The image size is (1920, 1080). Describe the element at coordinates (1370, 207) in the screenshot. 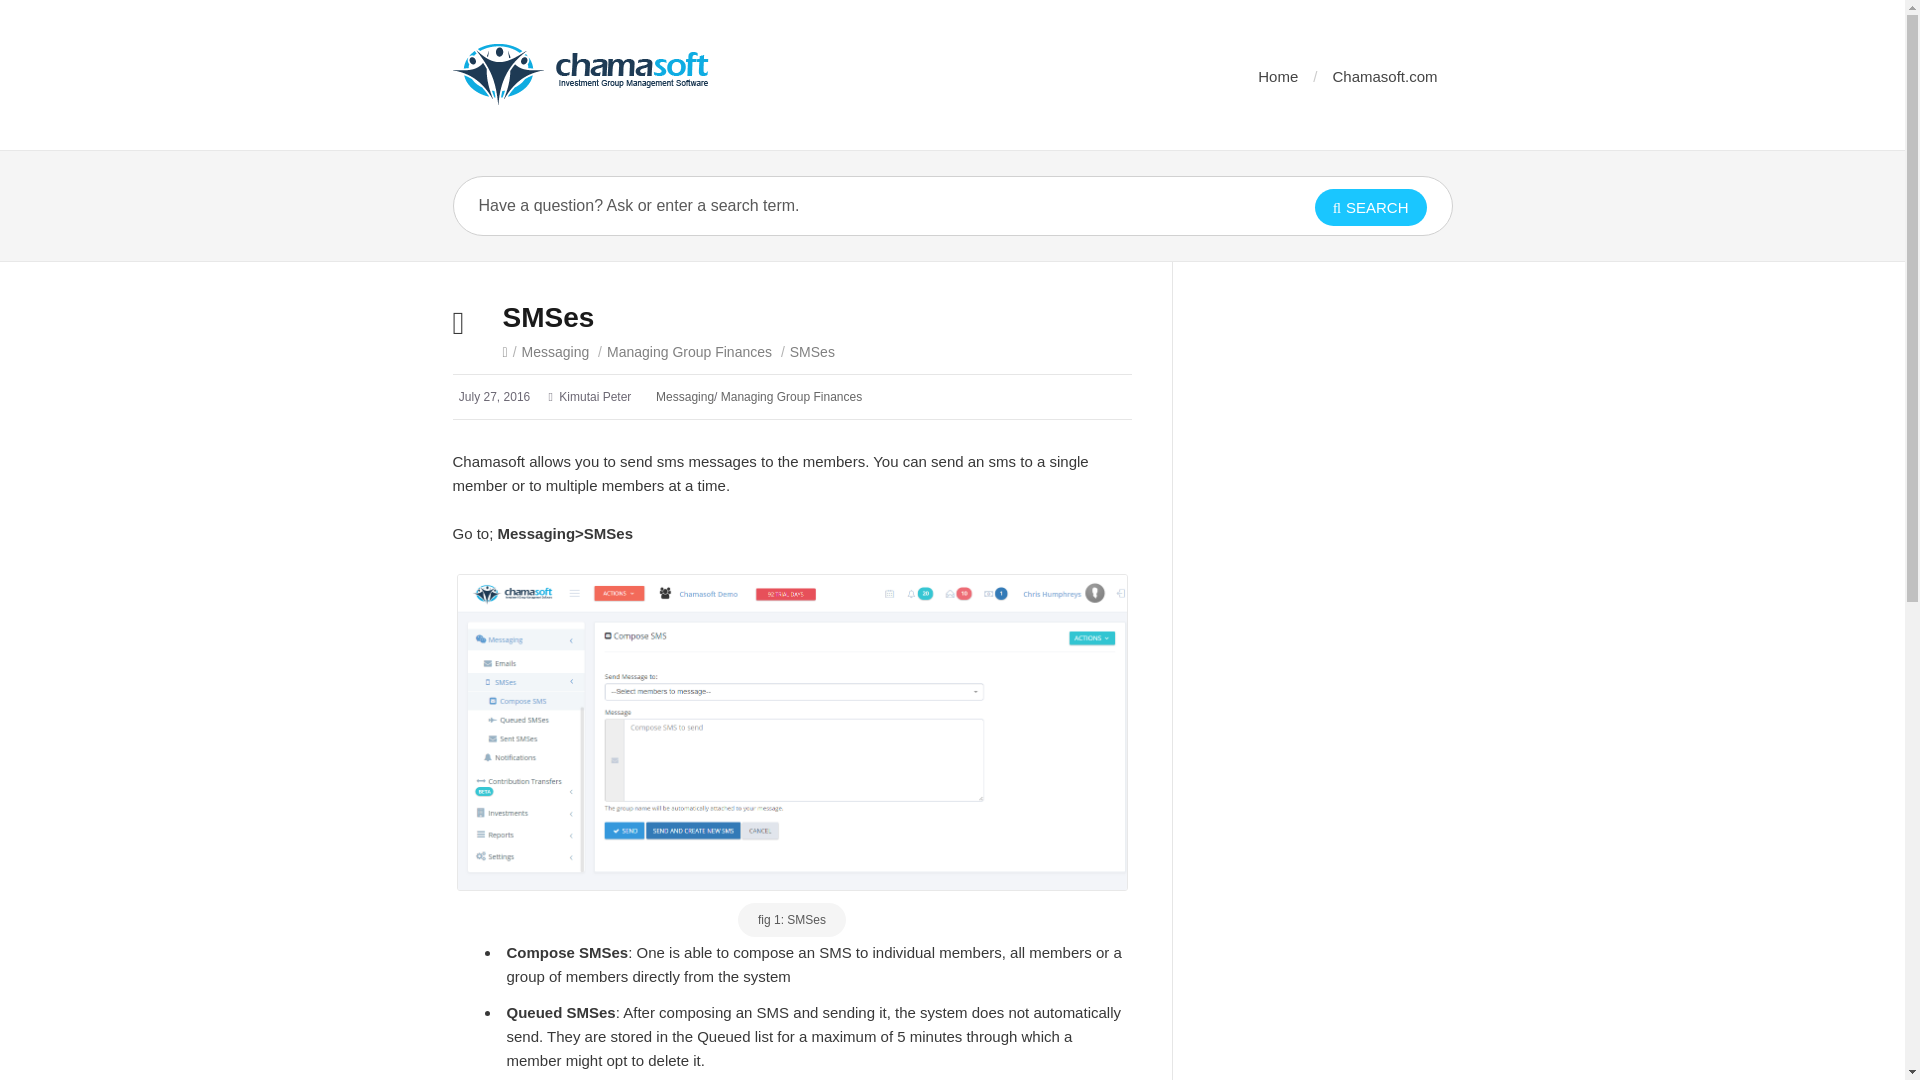

I see `SEARCH` at that location.